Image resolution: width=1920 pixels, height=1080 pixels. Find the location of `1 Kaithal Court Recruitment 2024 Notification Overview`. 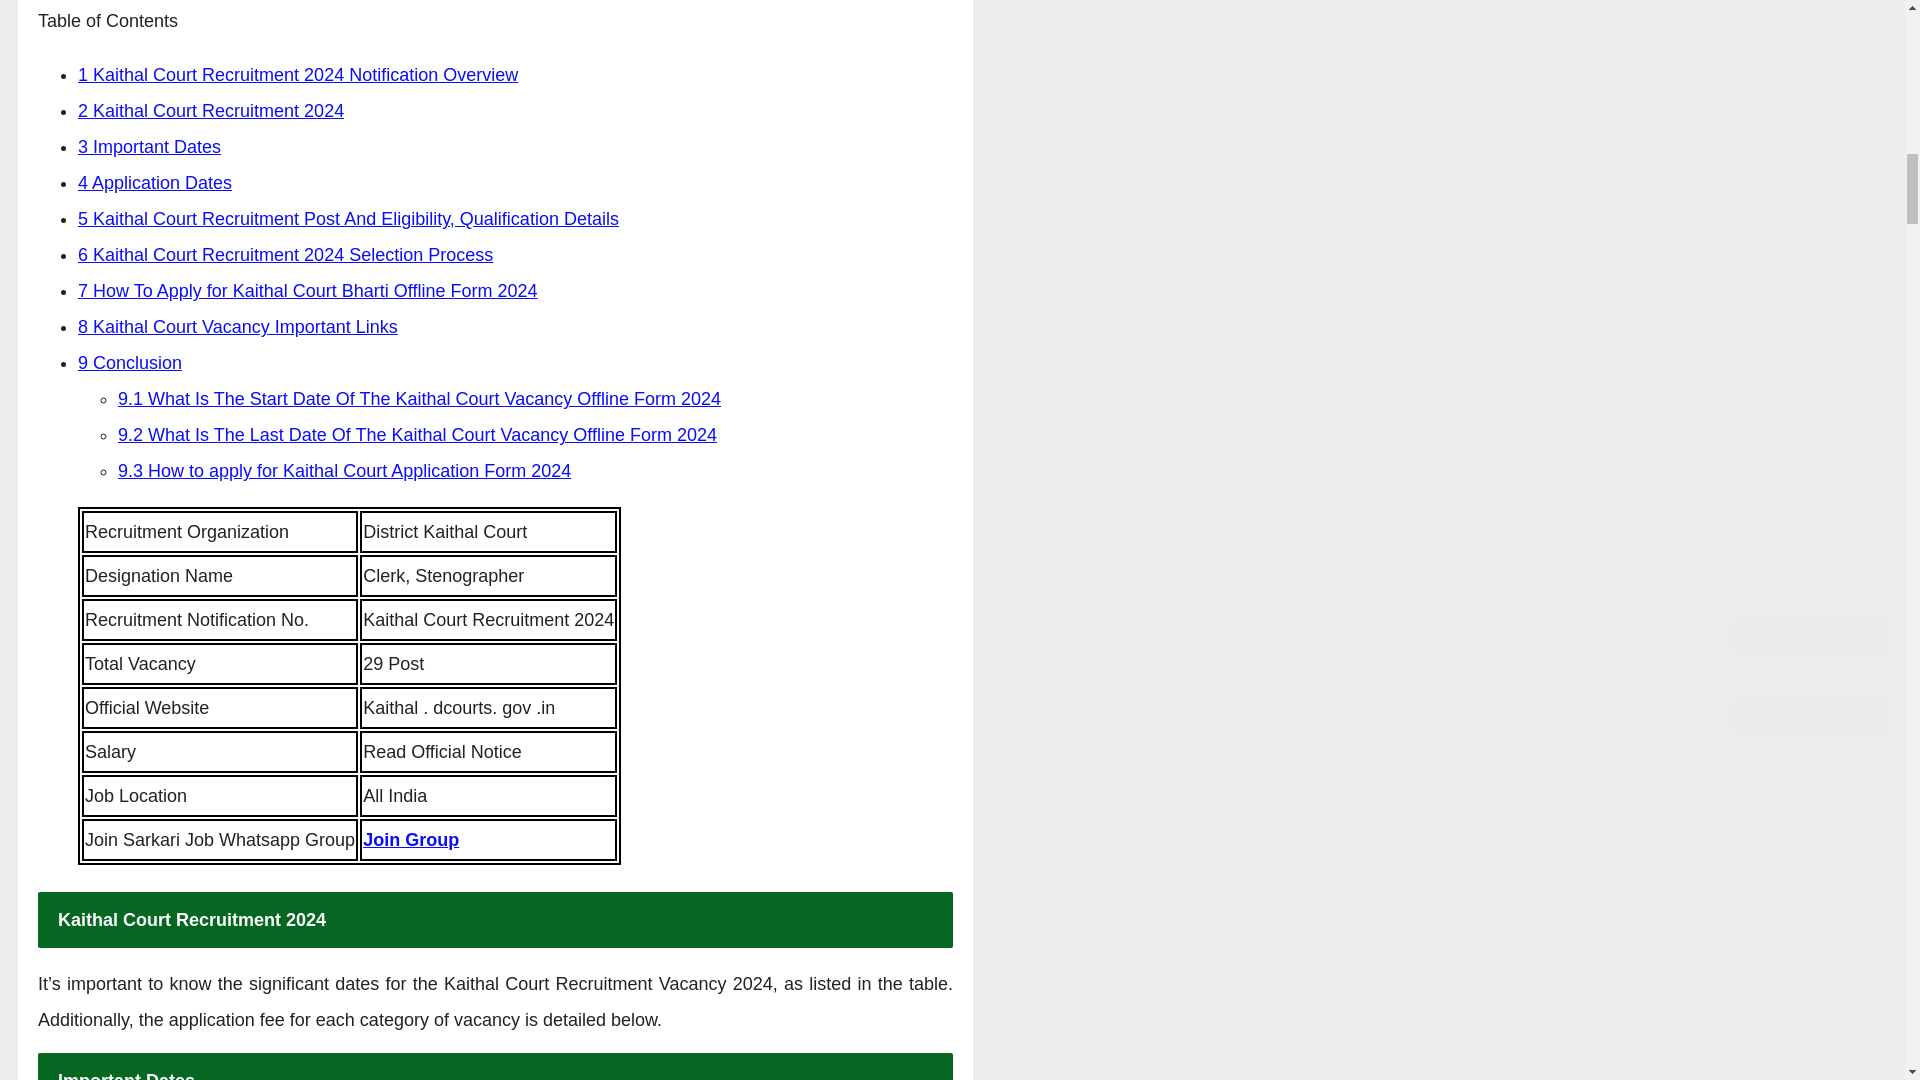

1 Kaithal Court Recruitment 2024 Notification Overview is located at coordinates (298, 74).